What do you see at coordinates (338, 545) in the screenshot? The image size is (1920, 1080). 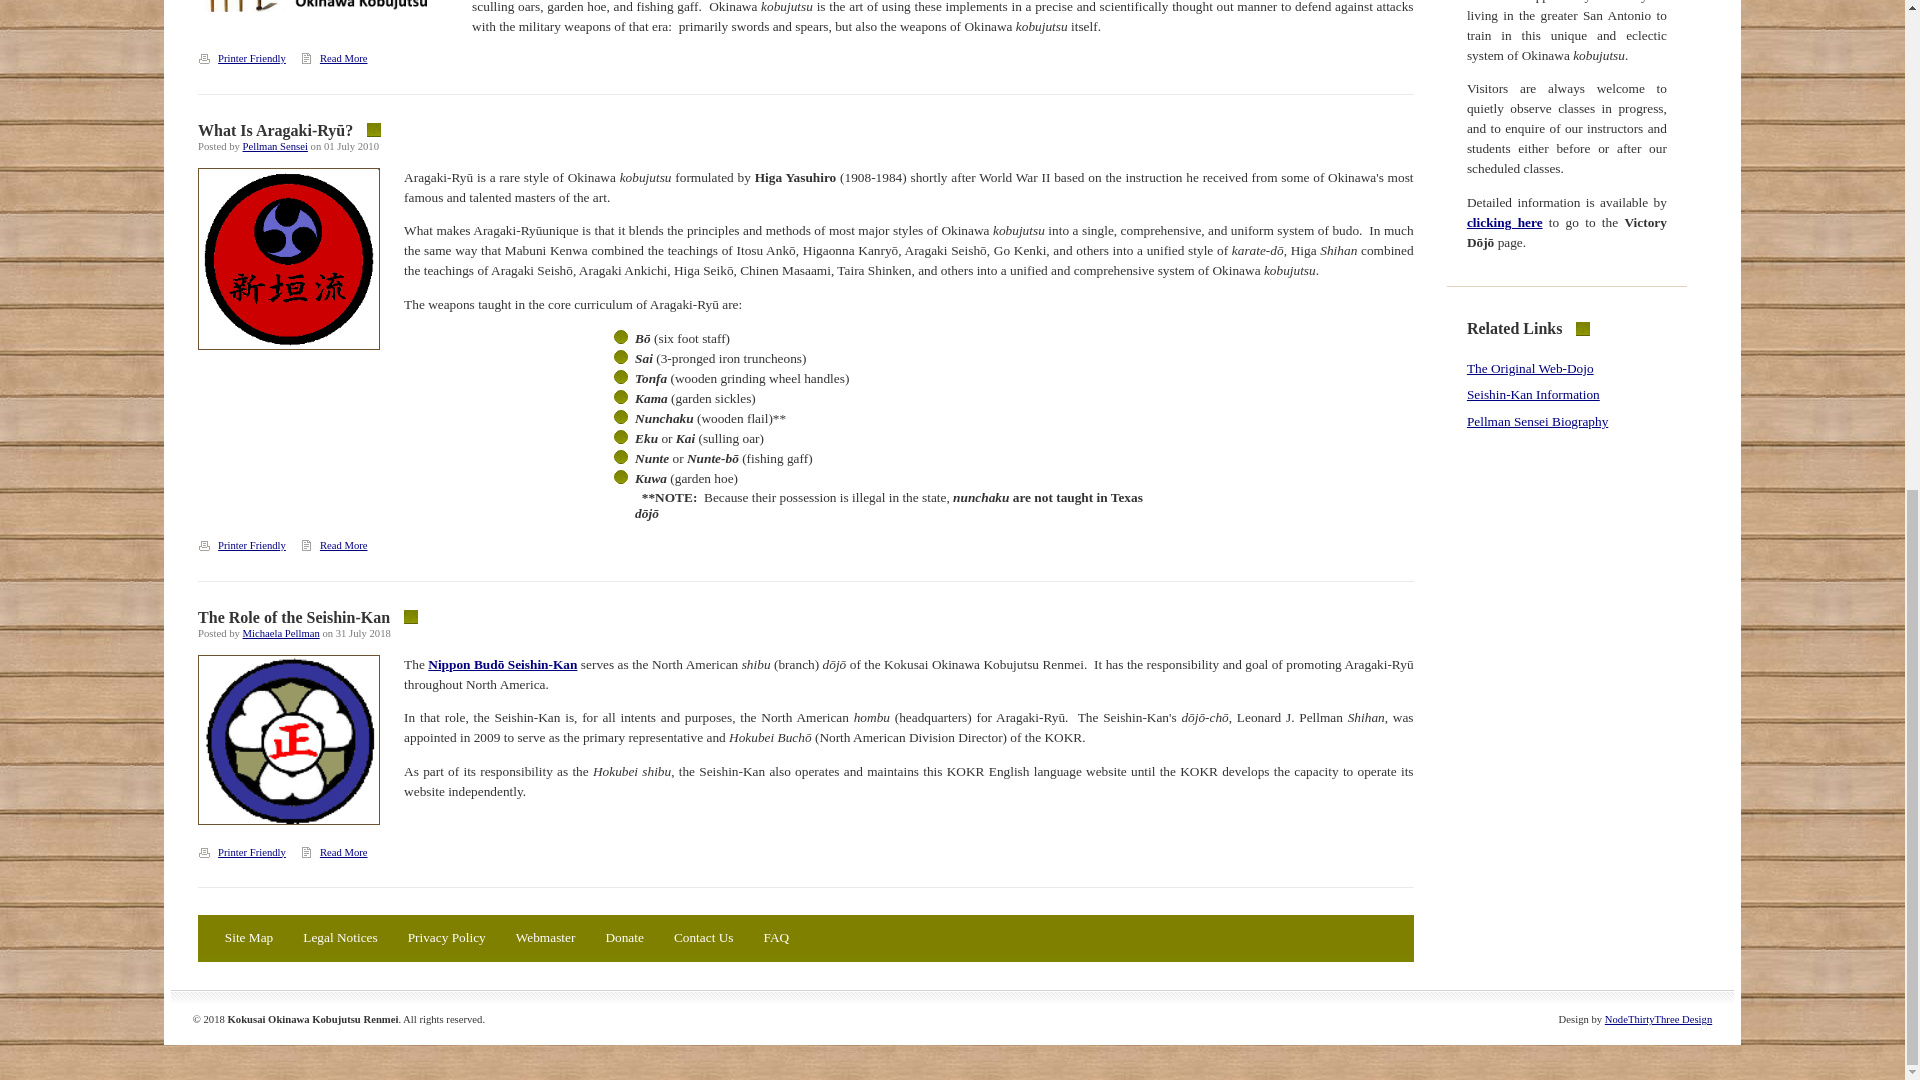 I see `Read More` at bounding box center [338, 545].